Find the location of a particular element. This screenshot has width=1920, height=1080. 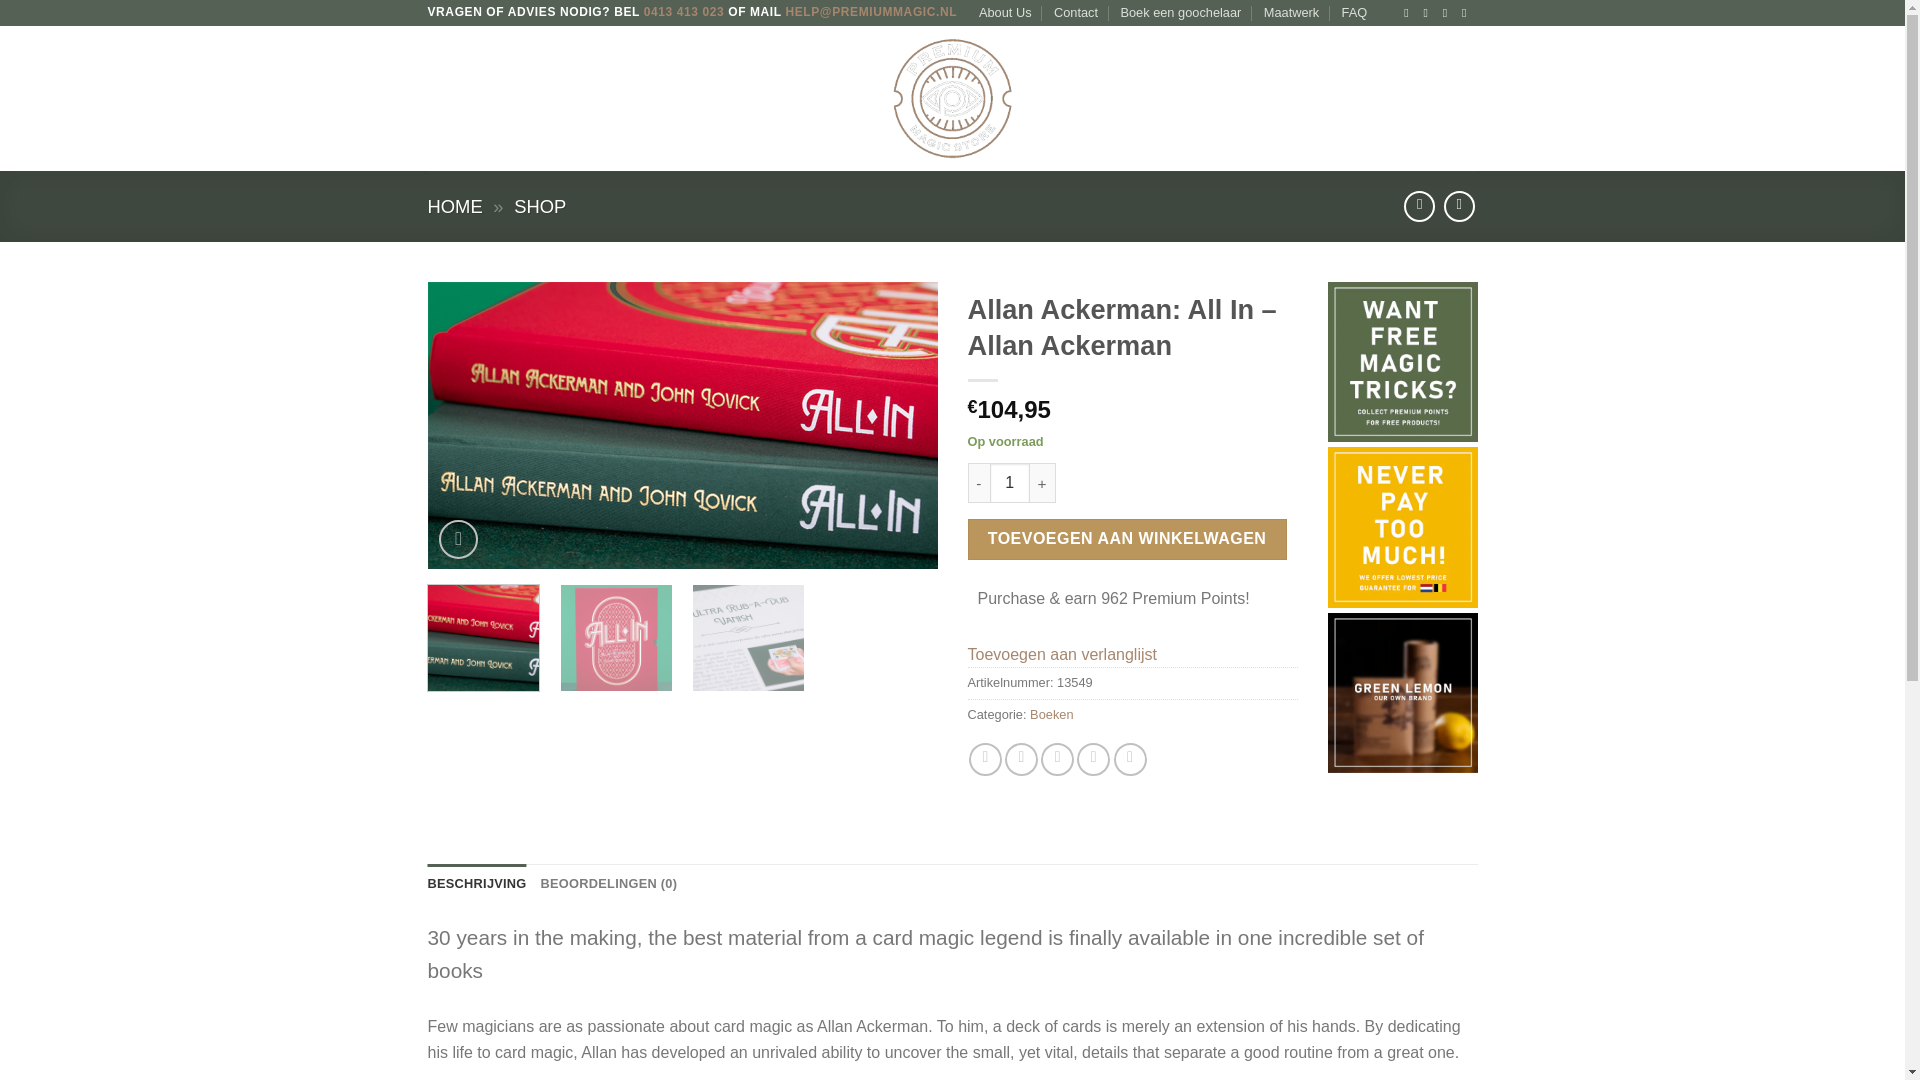

Maatwerk is located at coordinates (1291, 12).